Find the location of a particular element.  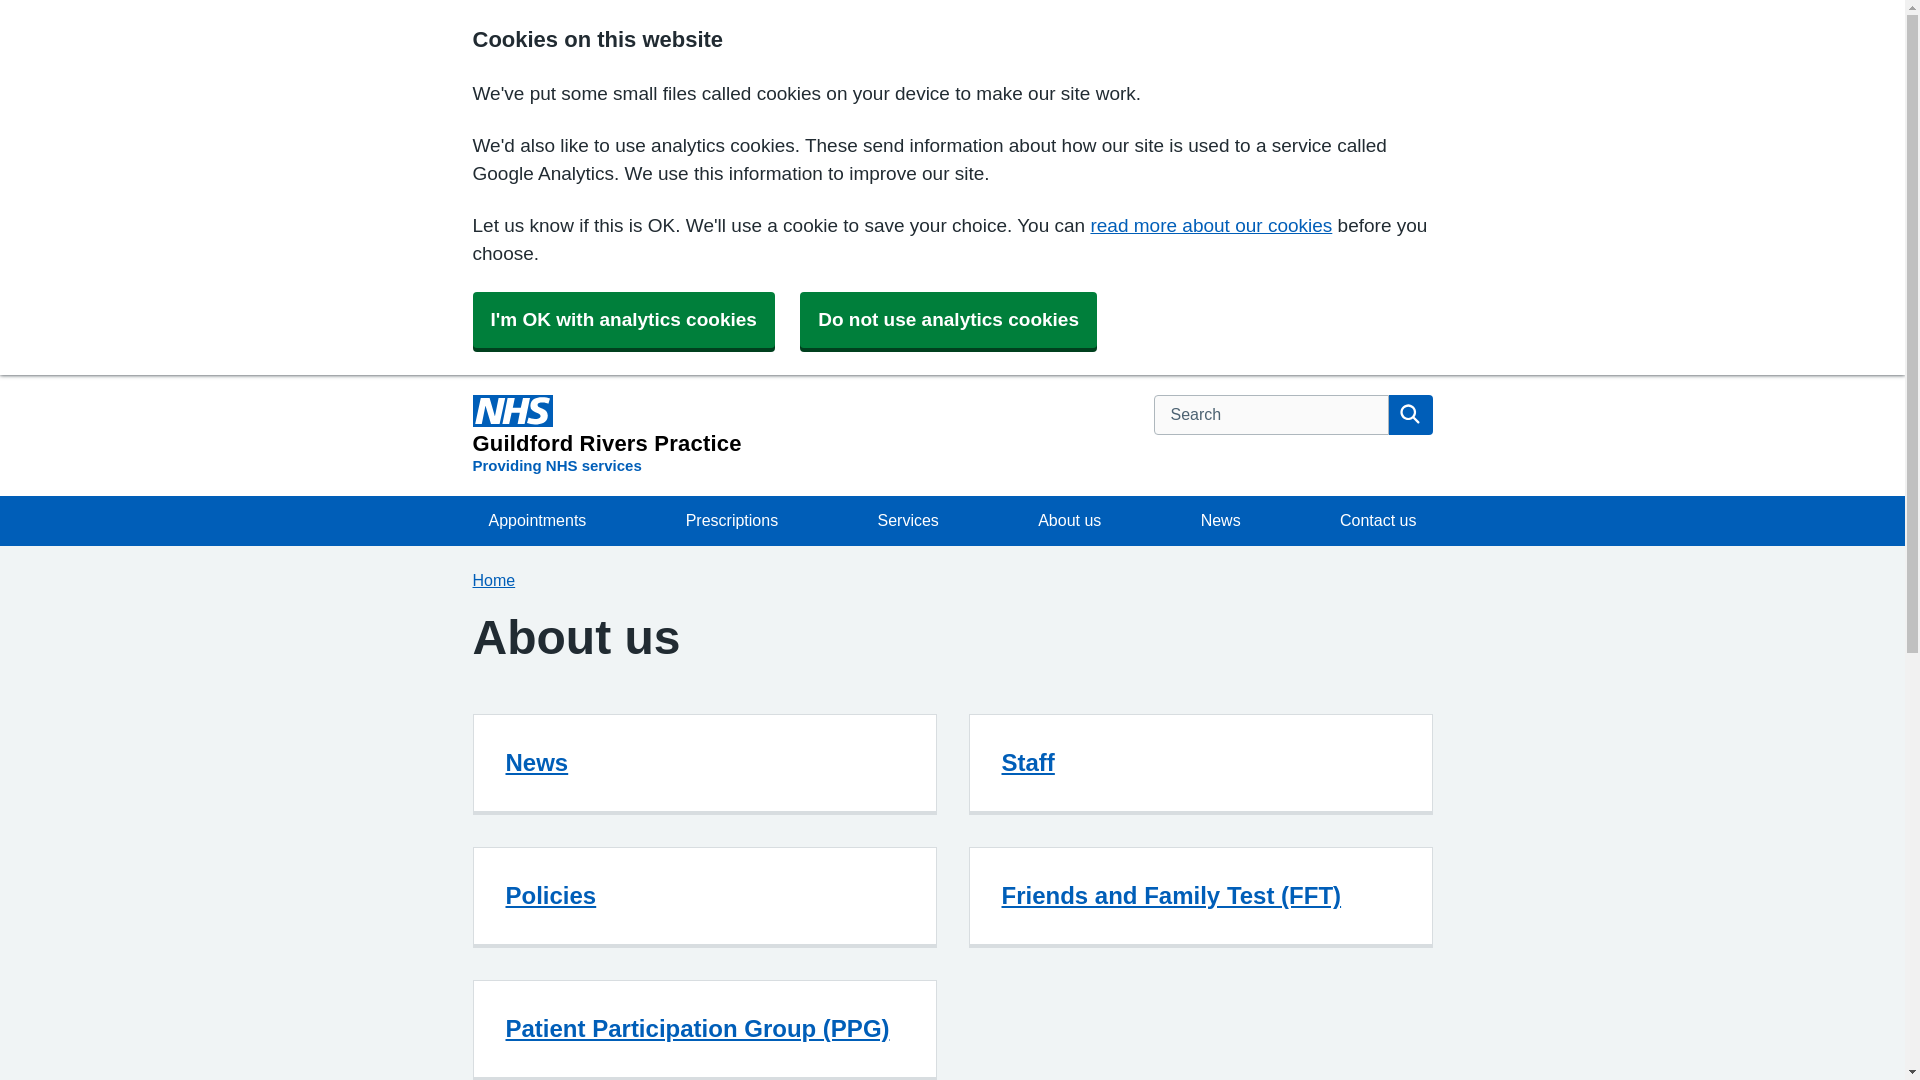

About us is located at coordinates (1220, 520).